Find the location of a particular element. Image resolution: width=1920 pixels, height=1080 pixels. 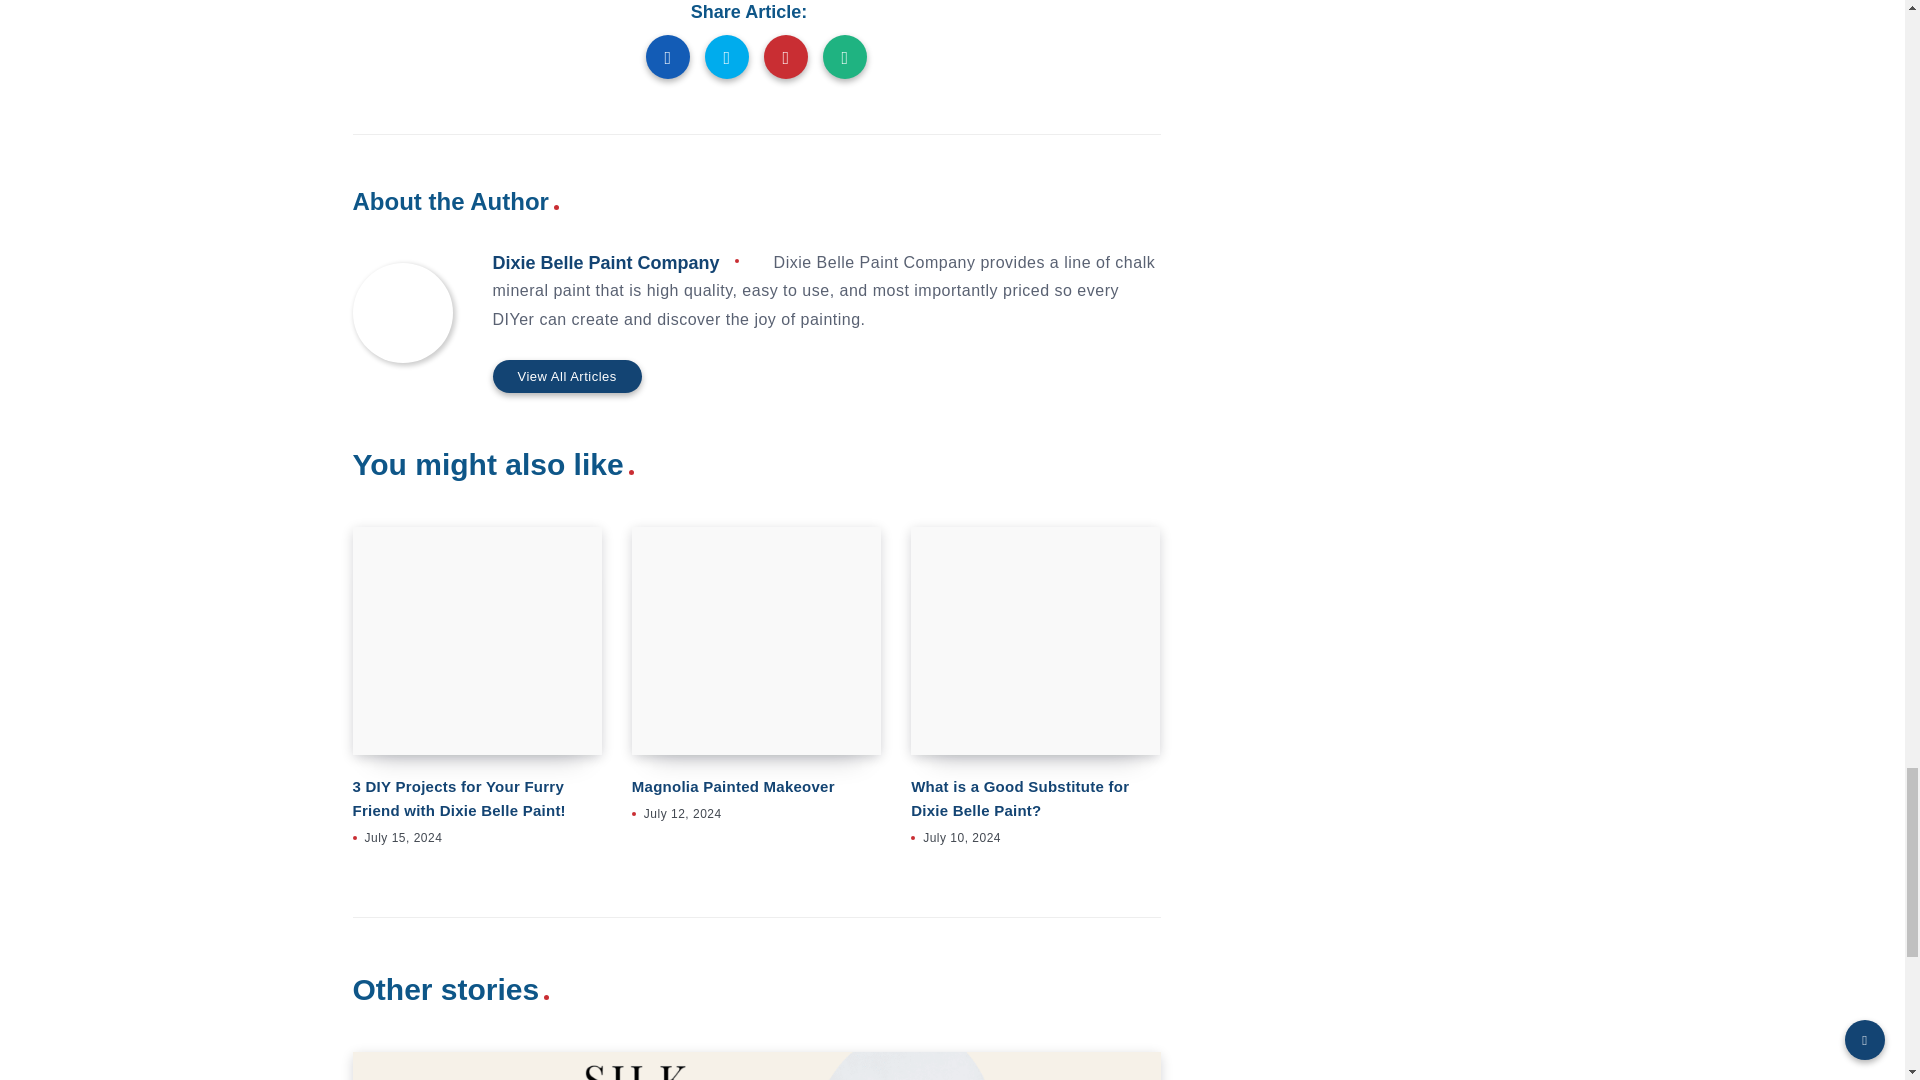

Magnolia Painted Makeover is located at coordinates (756, 642).